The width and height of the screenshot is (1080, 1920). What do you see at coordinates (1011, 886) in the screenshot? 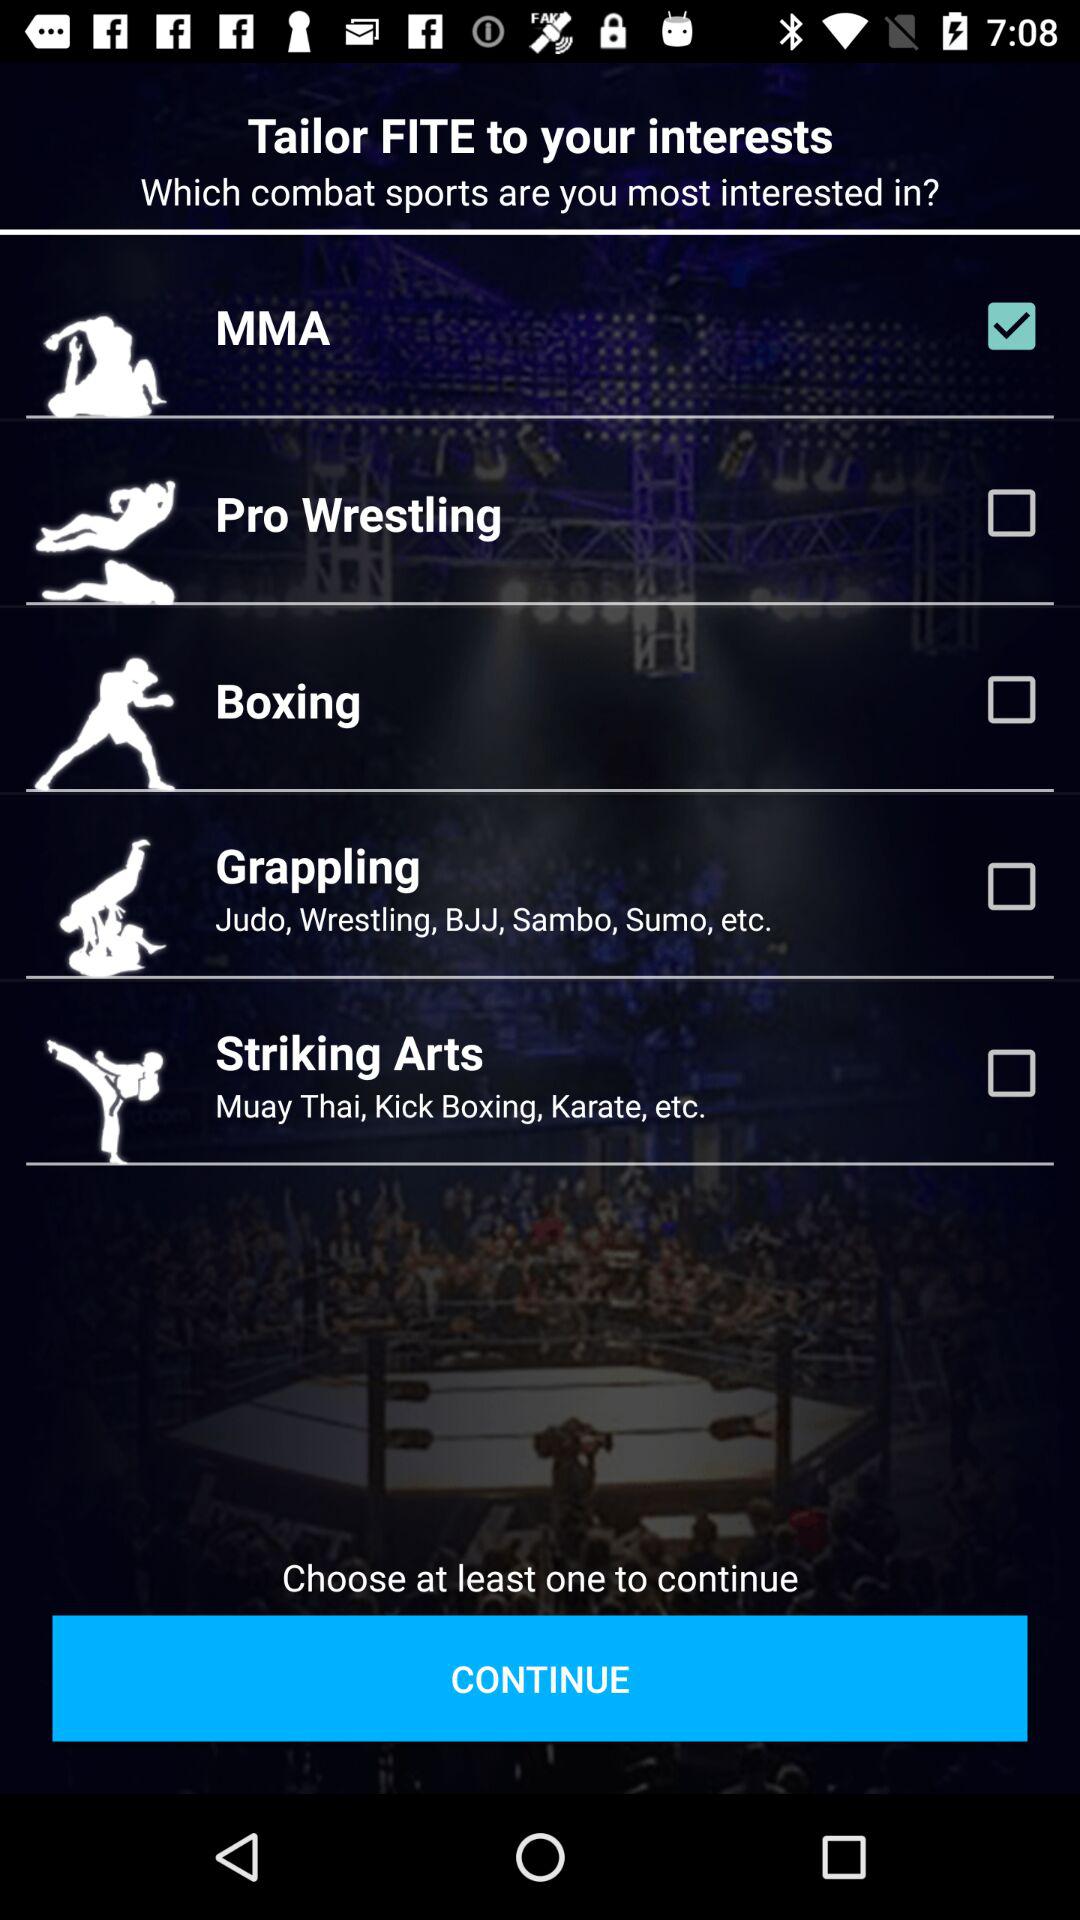
I see `toggle your combat sport interests` at bounding box center [1011, 886].